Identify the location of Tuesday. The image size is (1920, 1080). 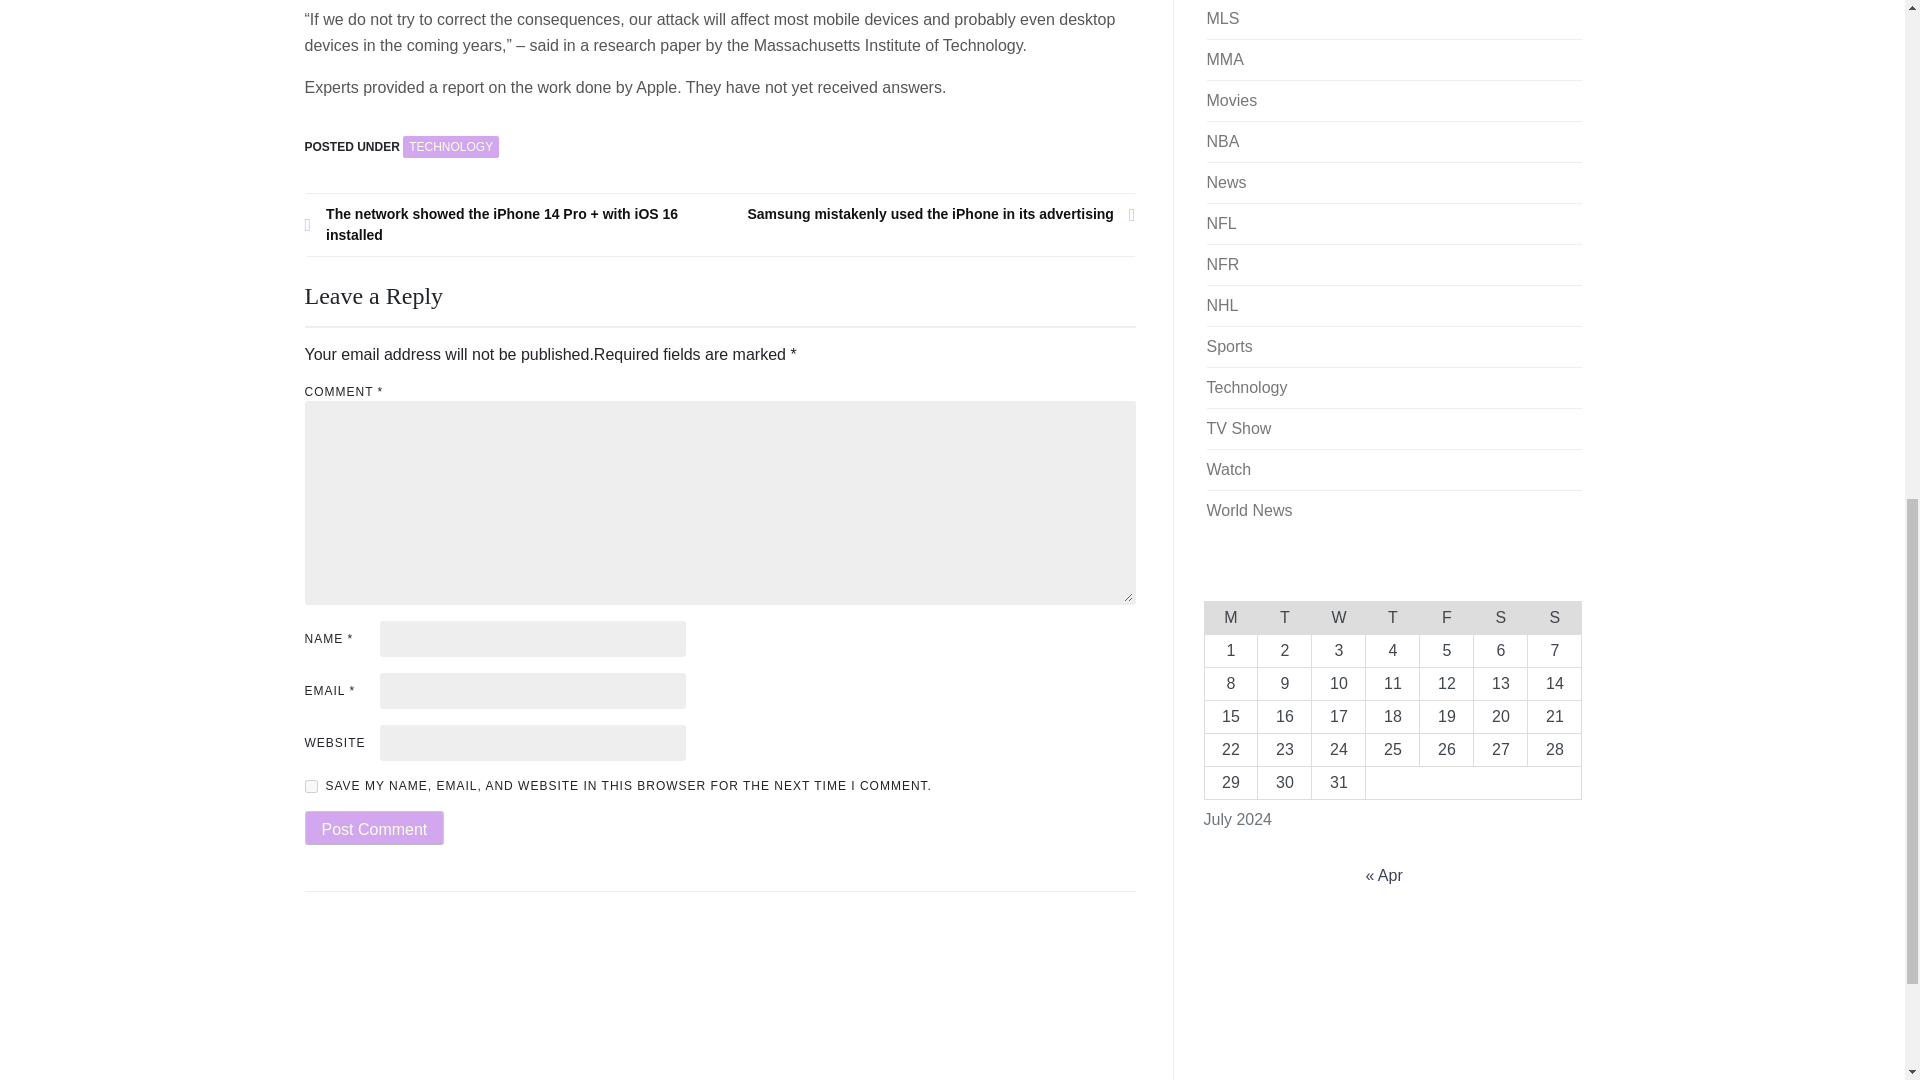
(1284, 616).